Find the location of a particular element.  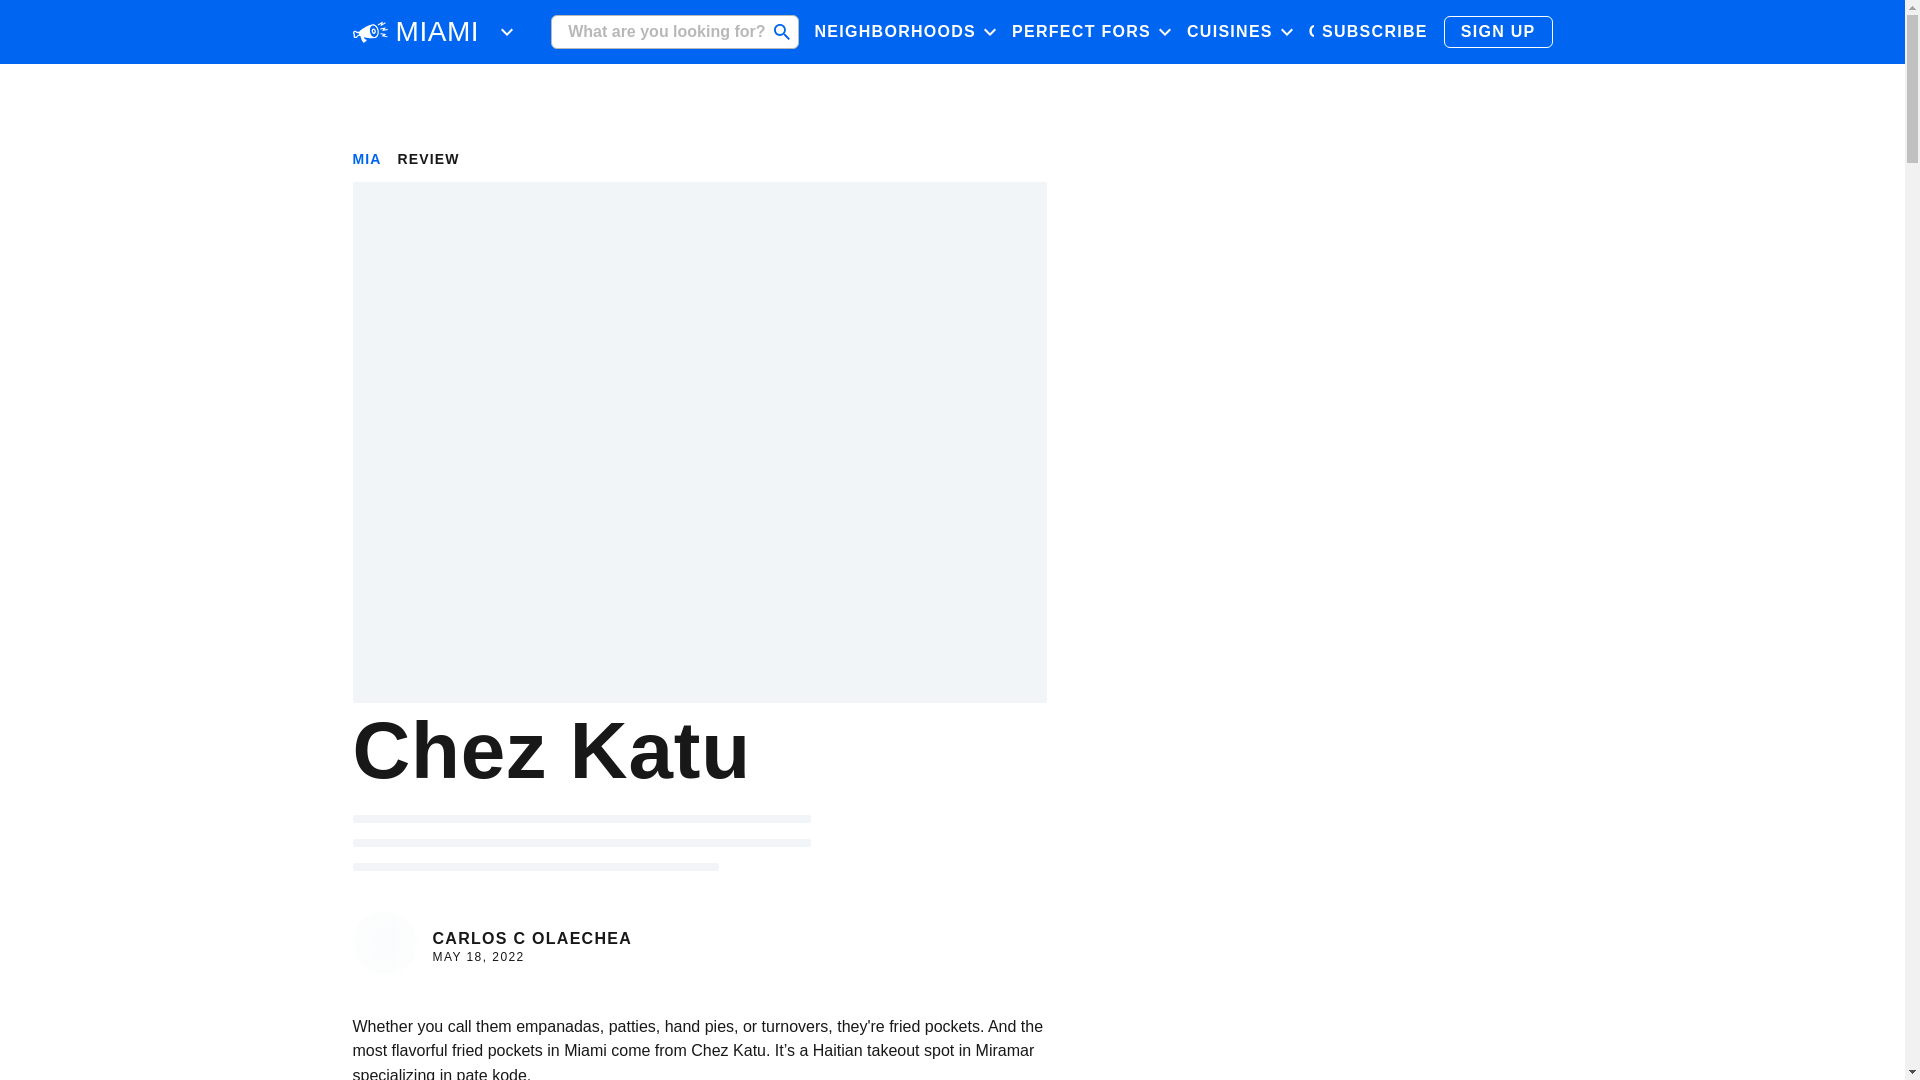

CUISINES is located at coordinates (1240, 32).